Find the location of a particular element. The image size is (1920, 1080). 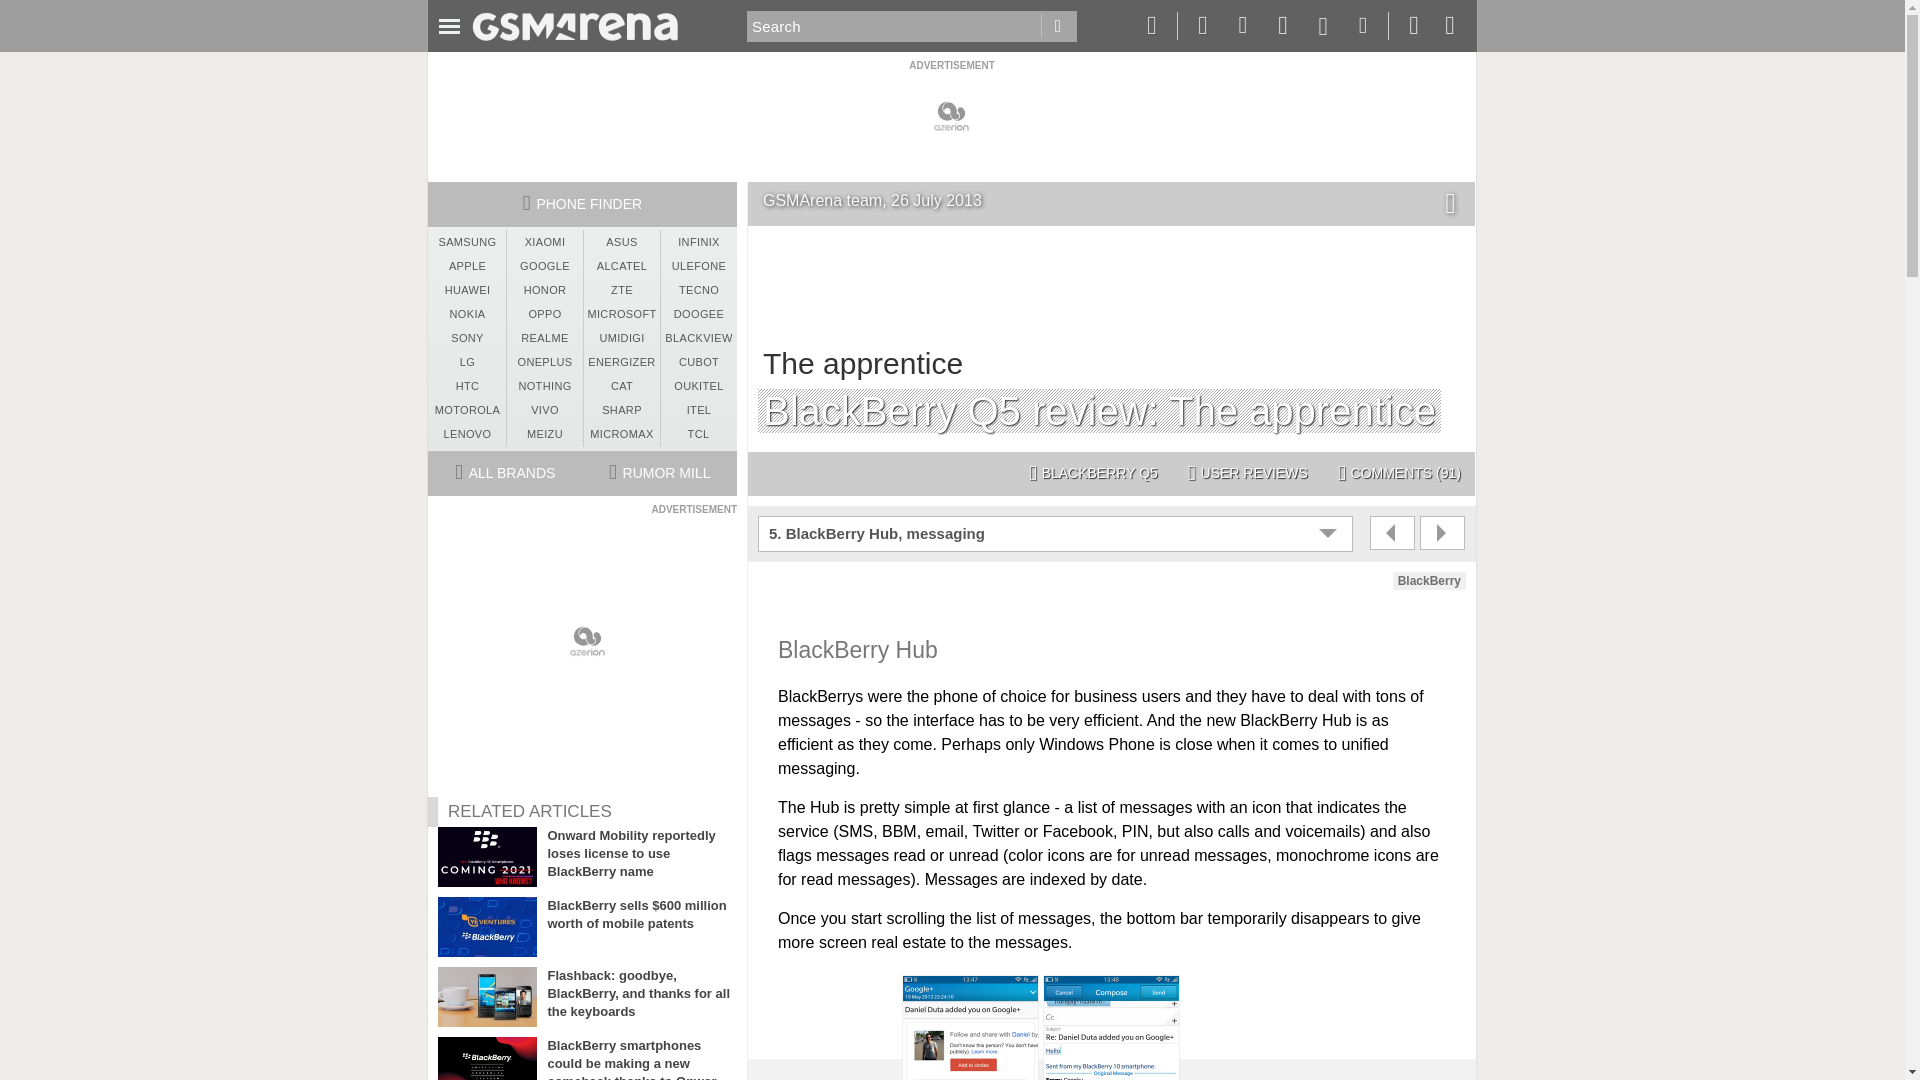

5. BlackBerry Hub, messaging is located at coordinates (1058, 534).